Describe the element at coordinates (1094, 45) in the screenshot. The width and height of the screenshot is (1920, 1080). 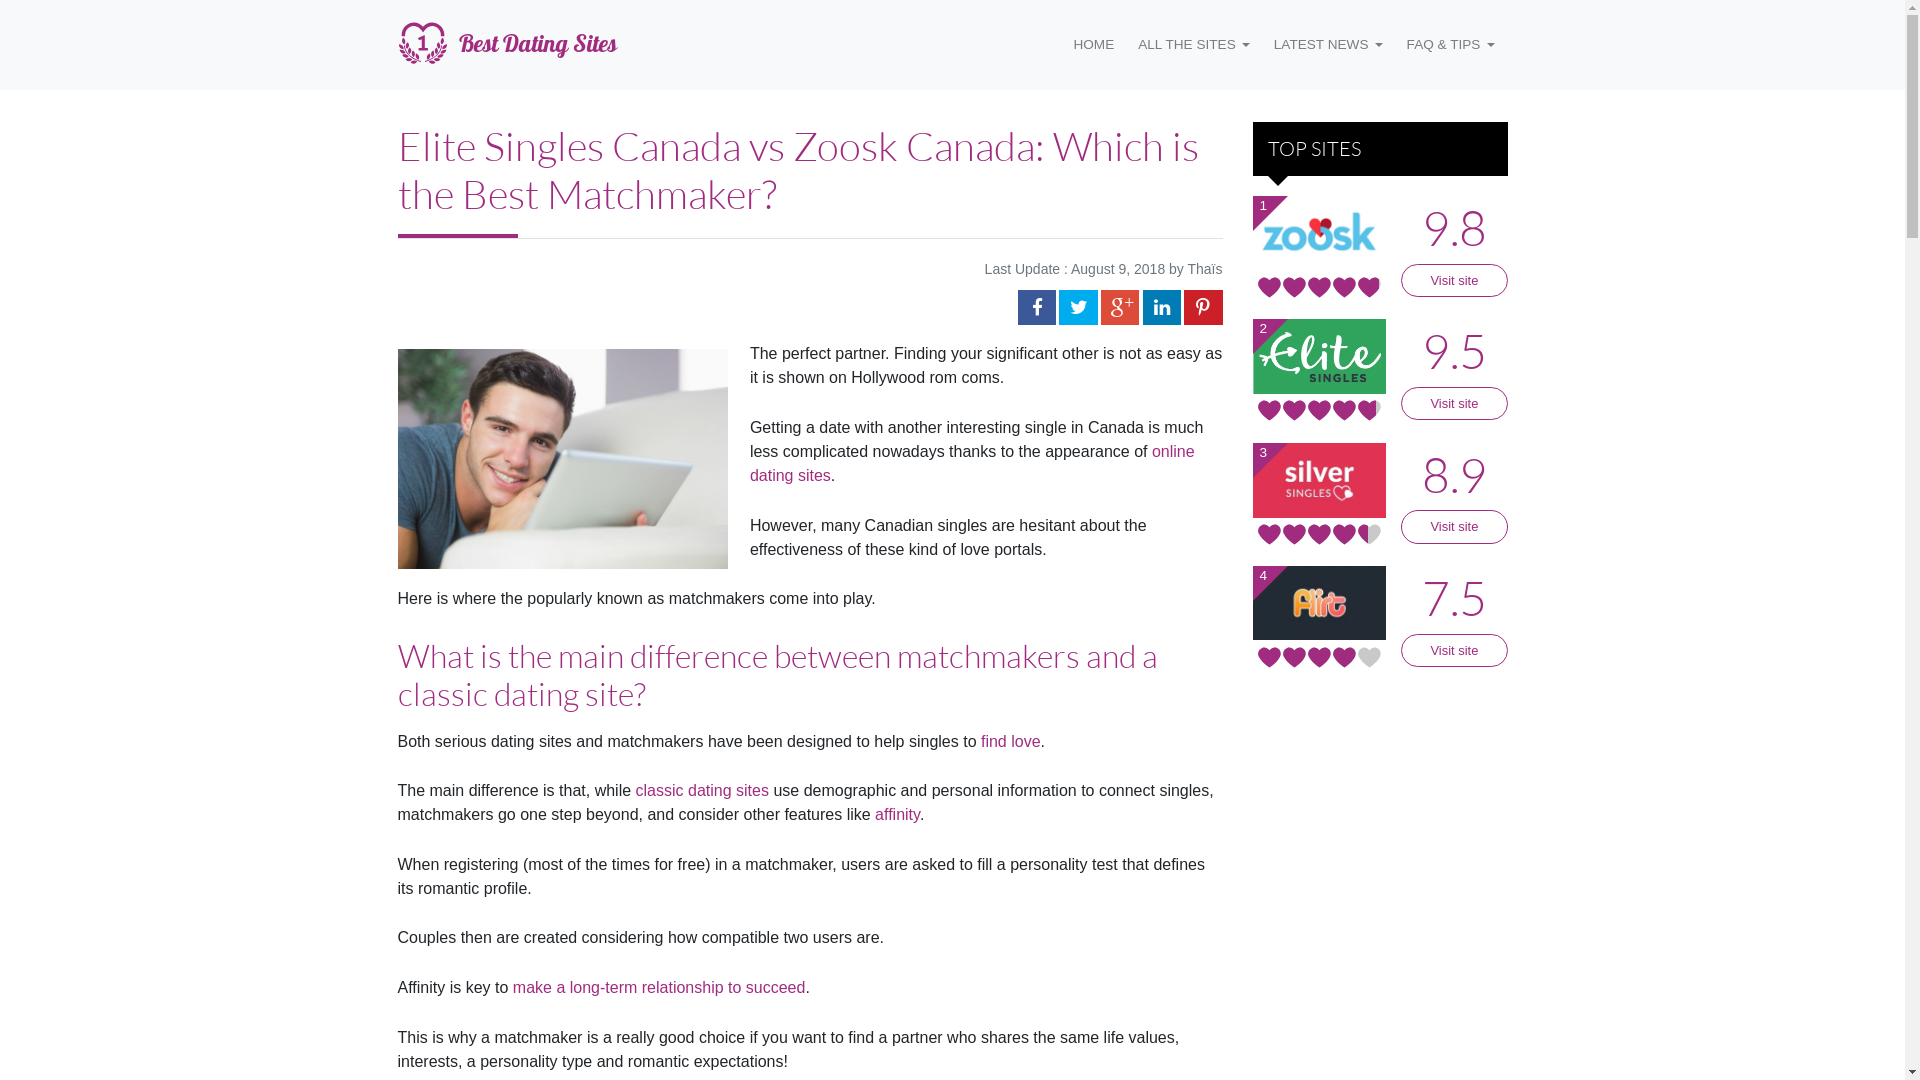
I see `HOME` at that location.